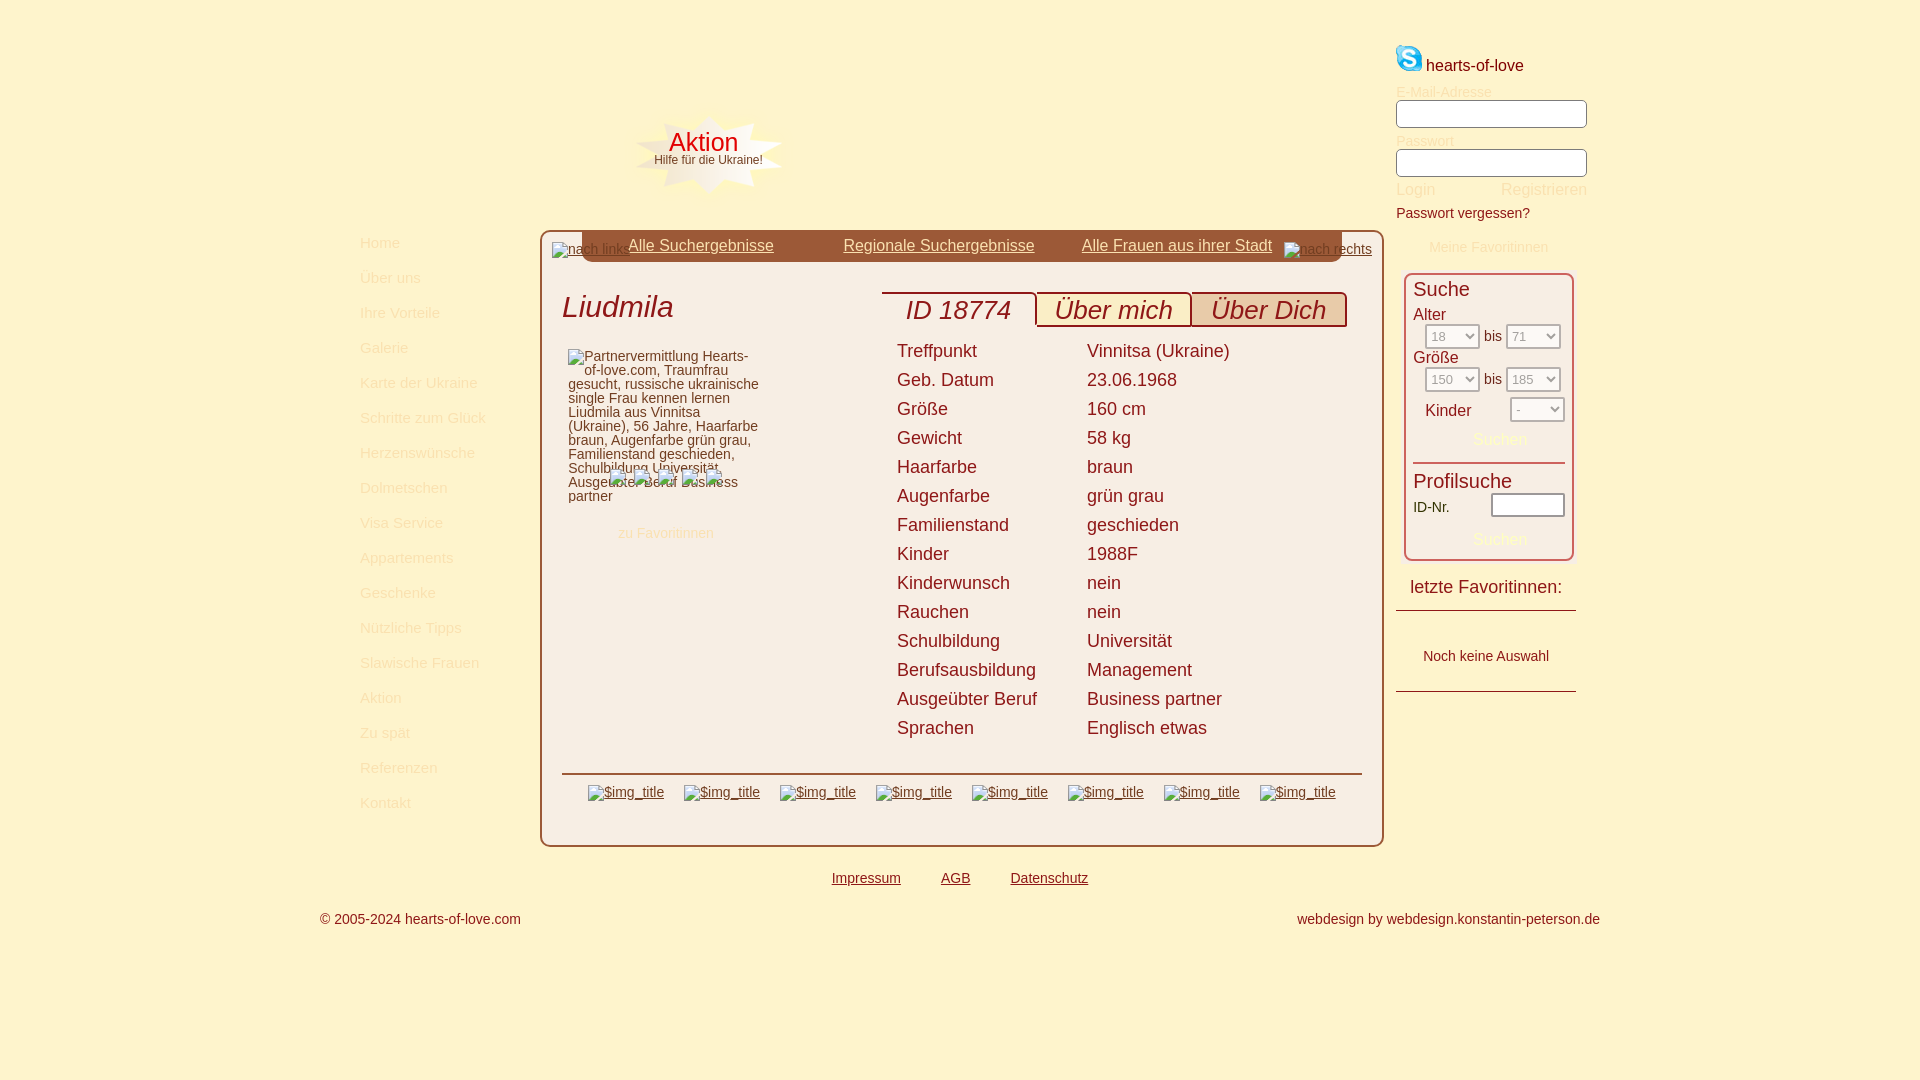 The width and height of the screenshot is (1920, 1080). I want to click on Dolmetschen, so click(432, 488).